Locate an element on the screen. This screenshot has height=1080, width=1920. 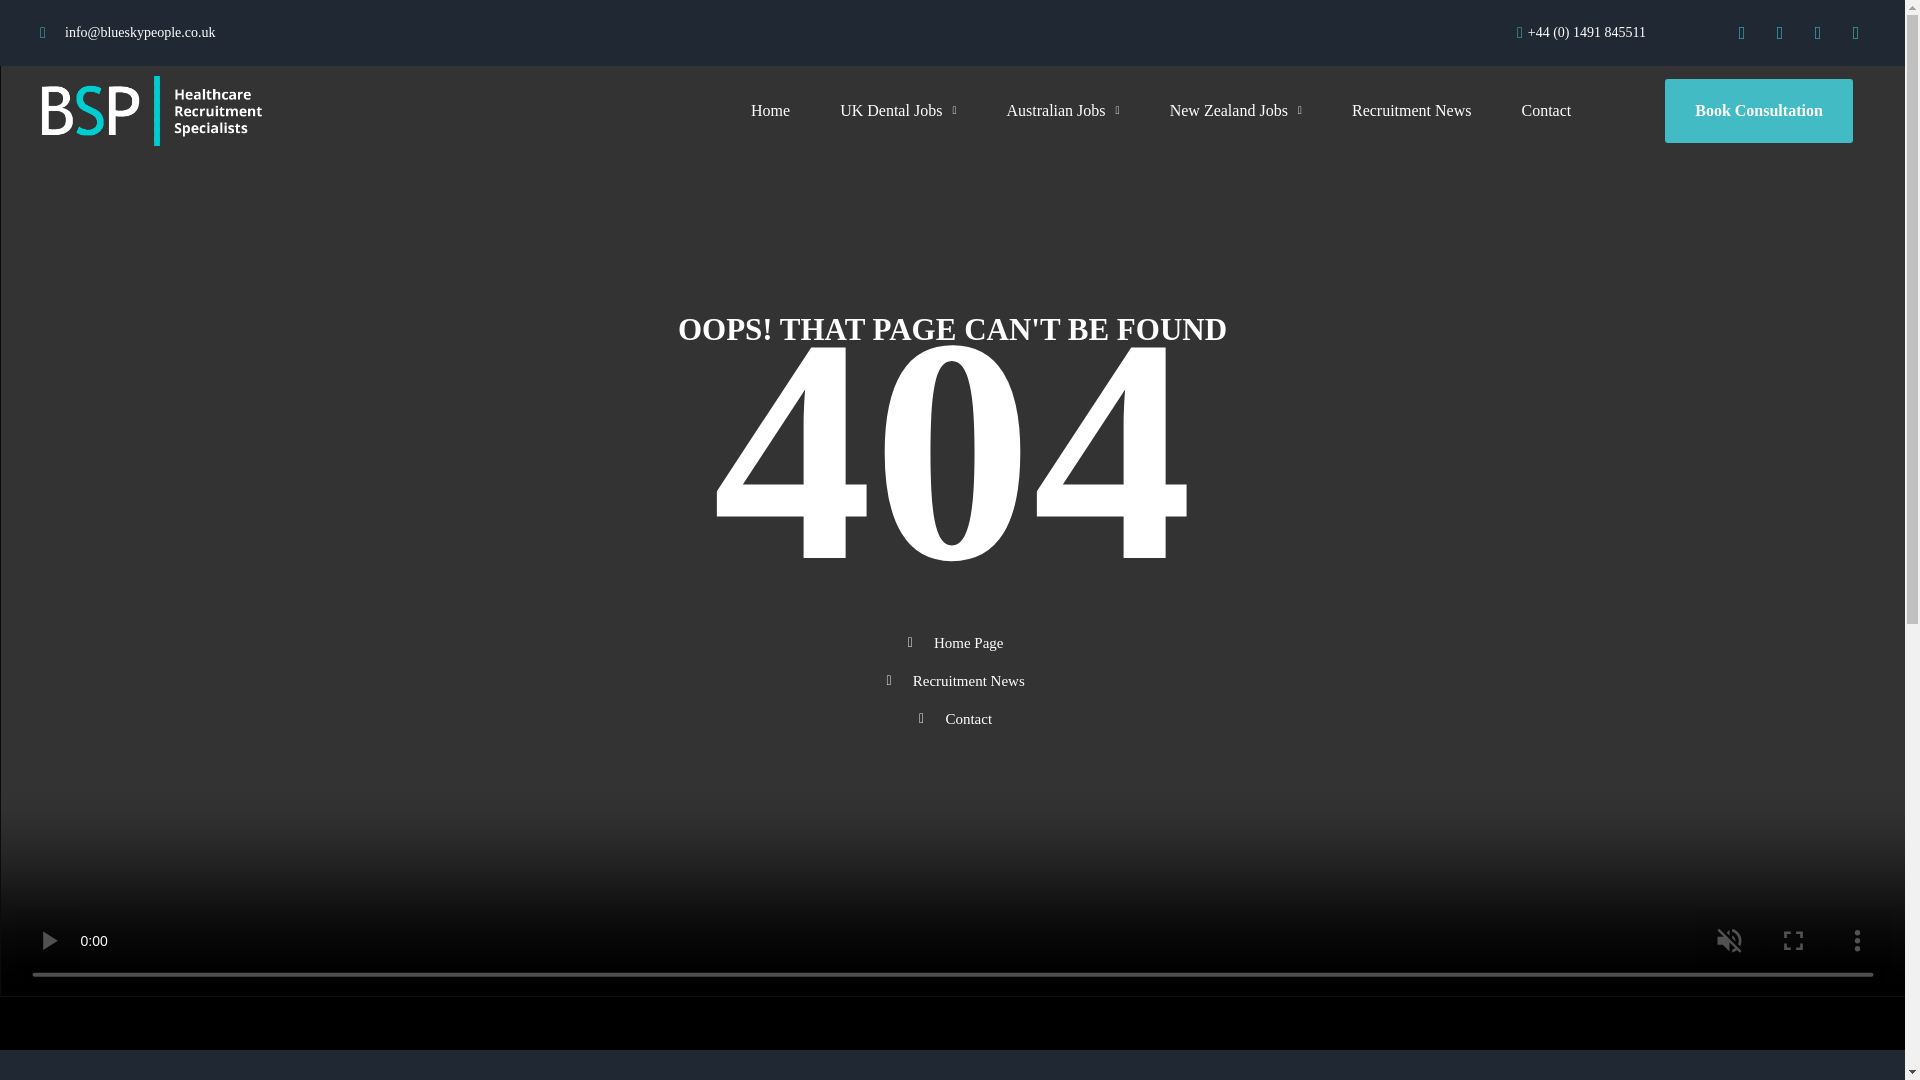
New Zealand Jobs is located at coordinates (1236, 110).